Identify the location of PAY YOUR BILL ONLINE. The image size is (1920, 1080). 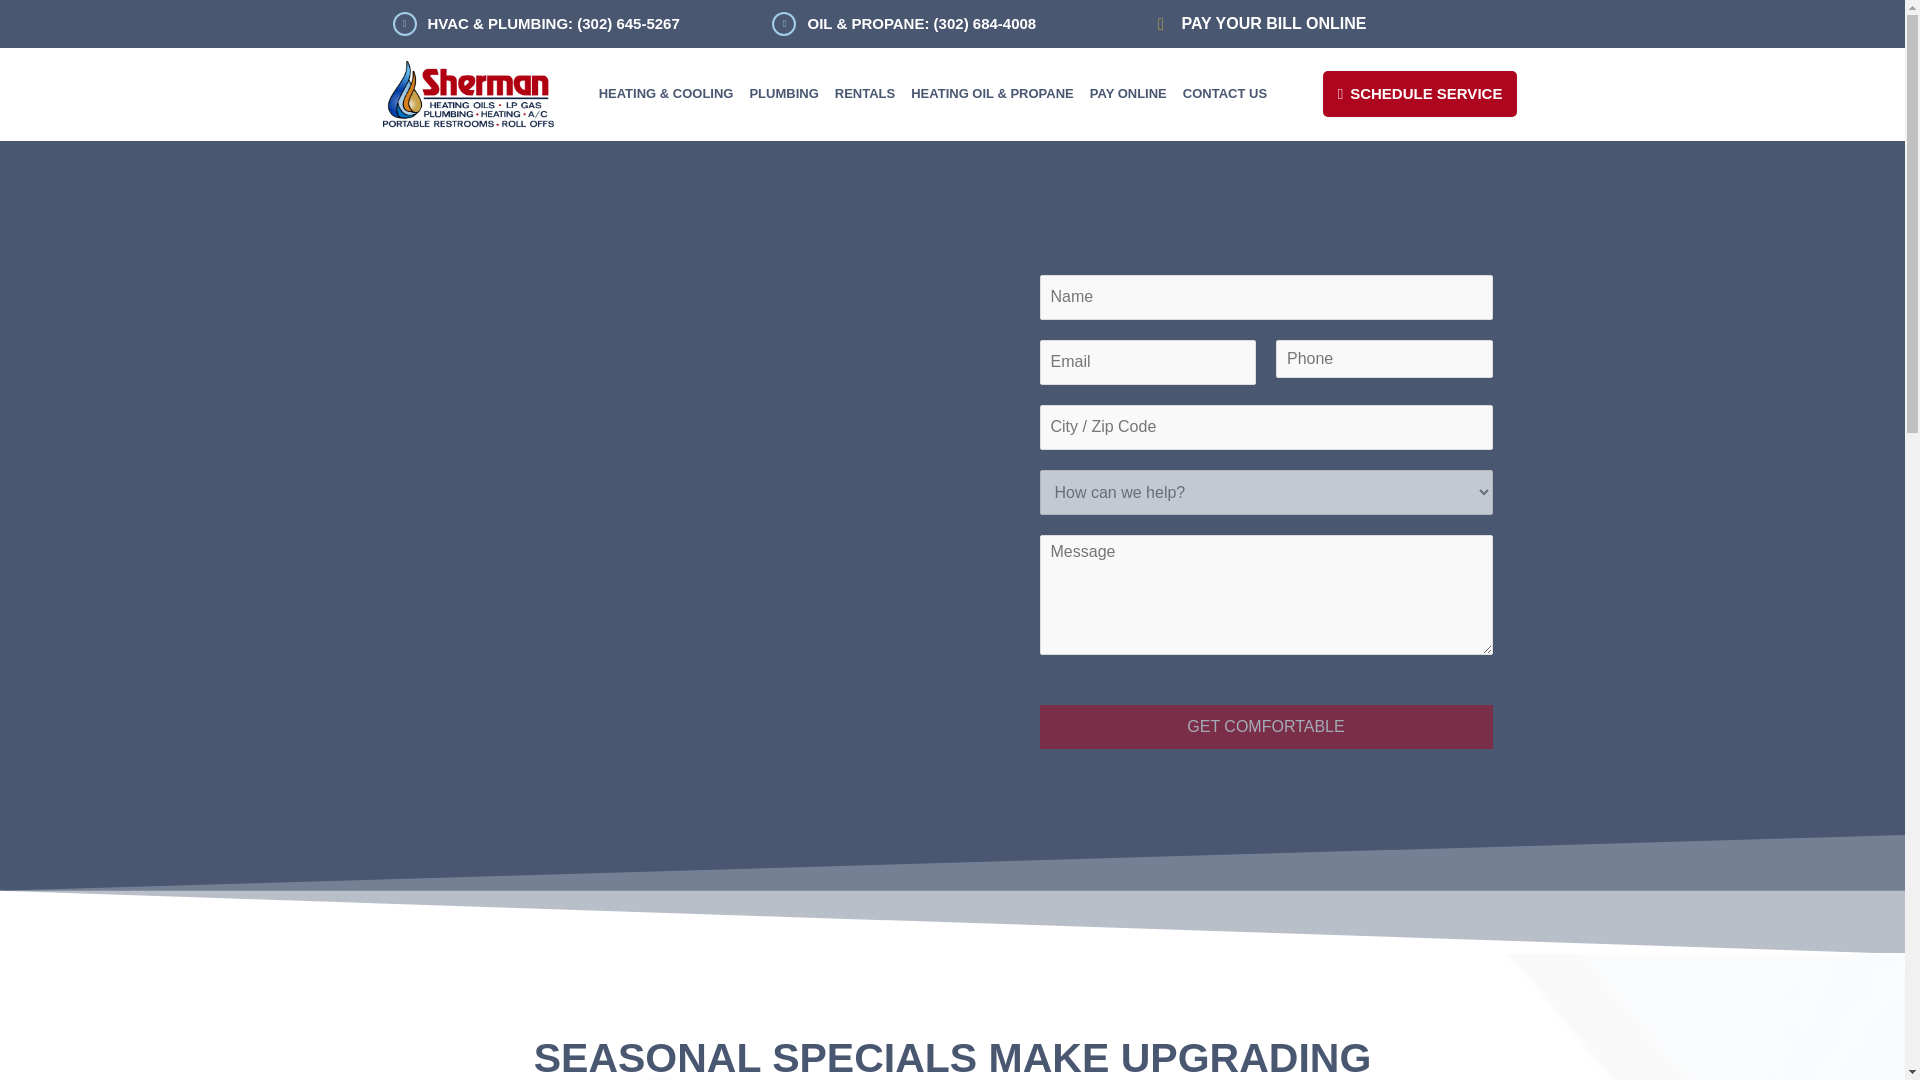
(1272, 24).